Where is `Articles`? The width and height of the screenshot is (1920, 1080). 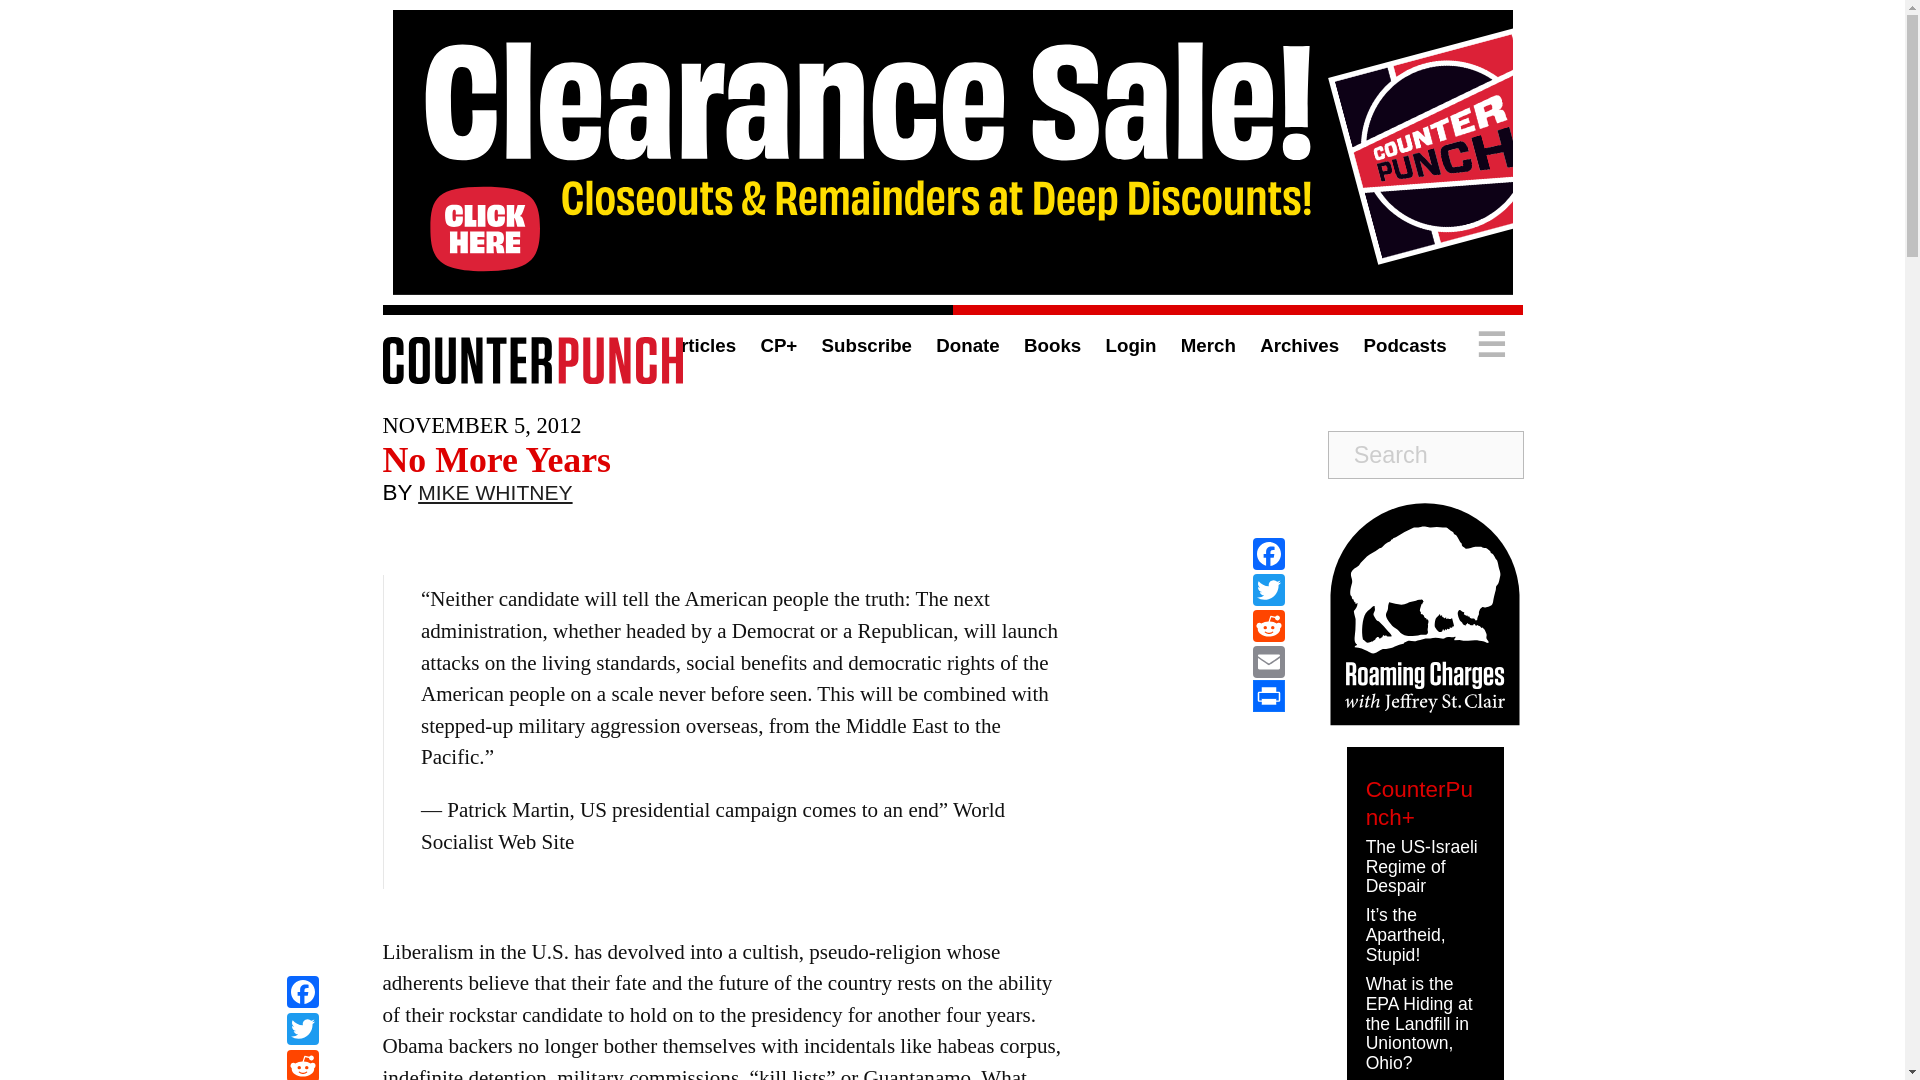 Articles is located at coordinates (700, 345).